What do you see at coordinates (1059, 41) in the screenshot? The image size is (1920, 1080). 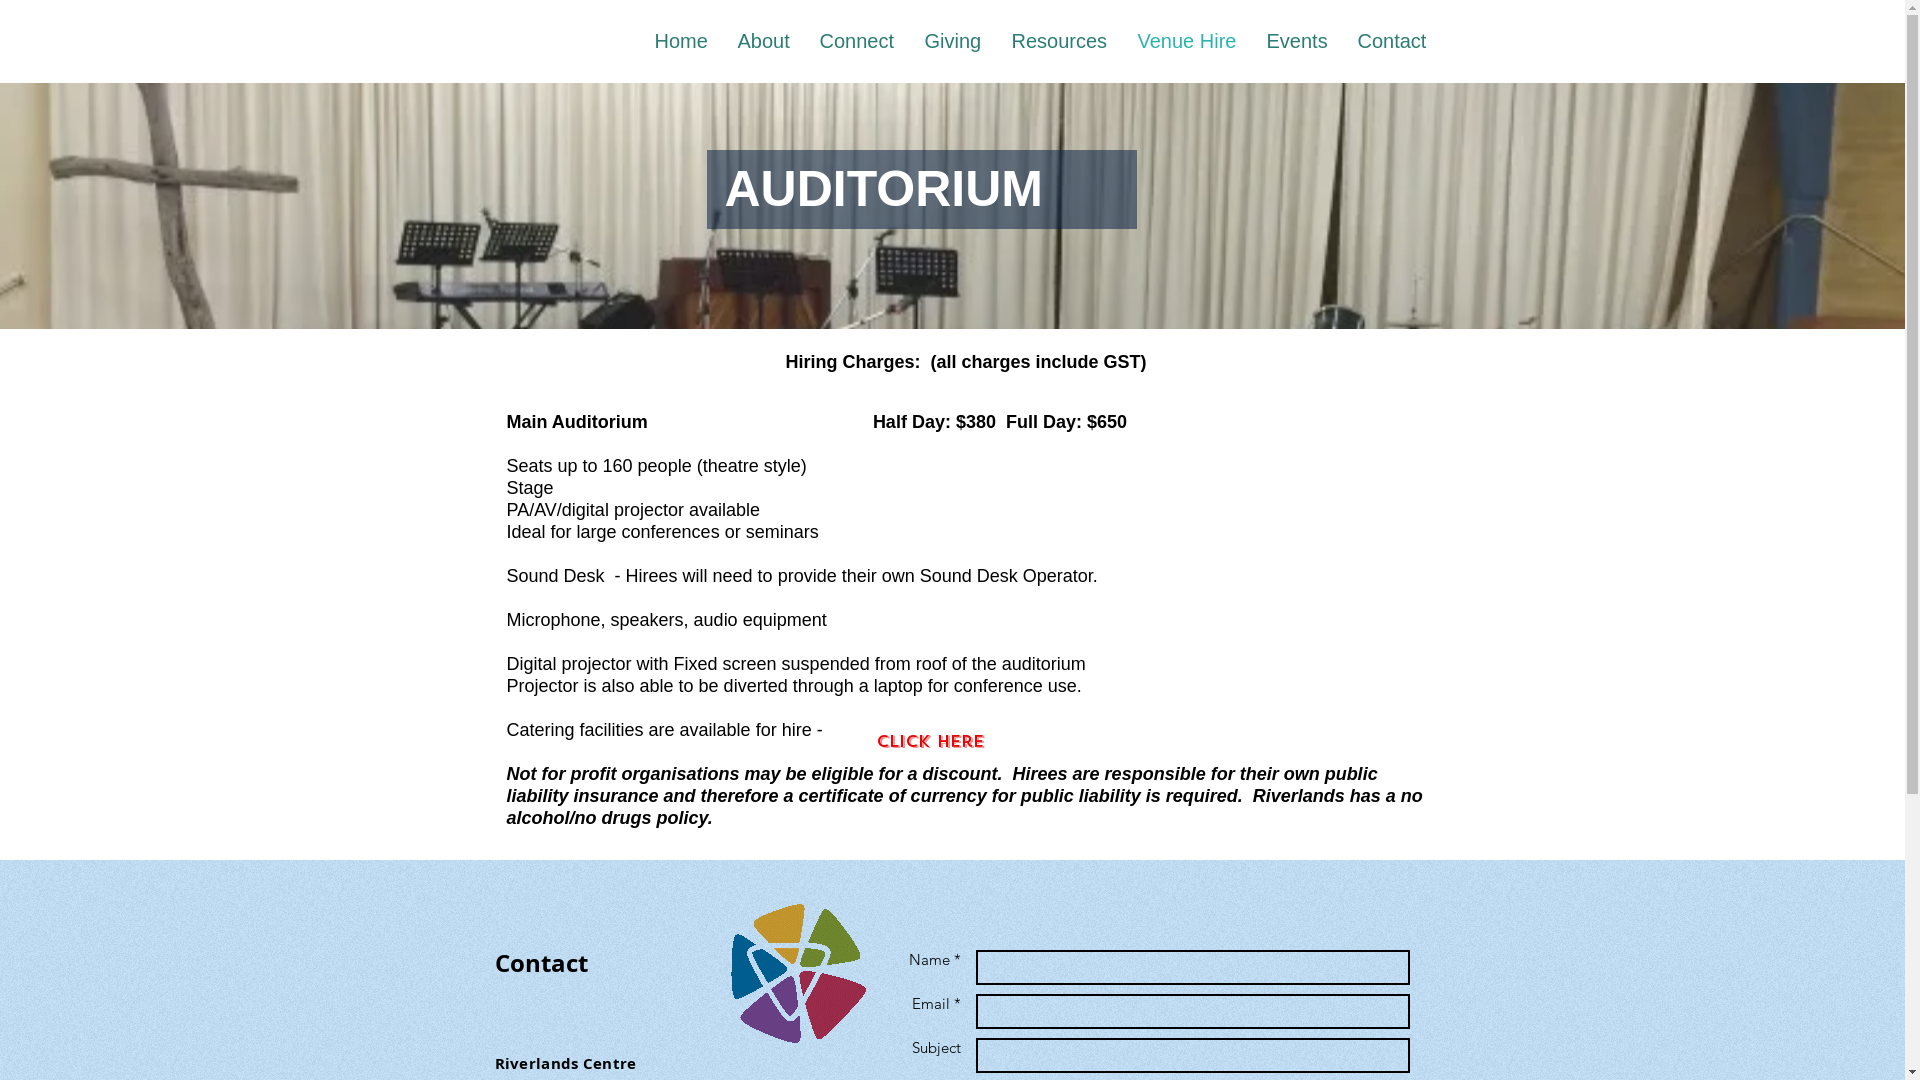 I see `Resources` at bounding box center [1059, 41].